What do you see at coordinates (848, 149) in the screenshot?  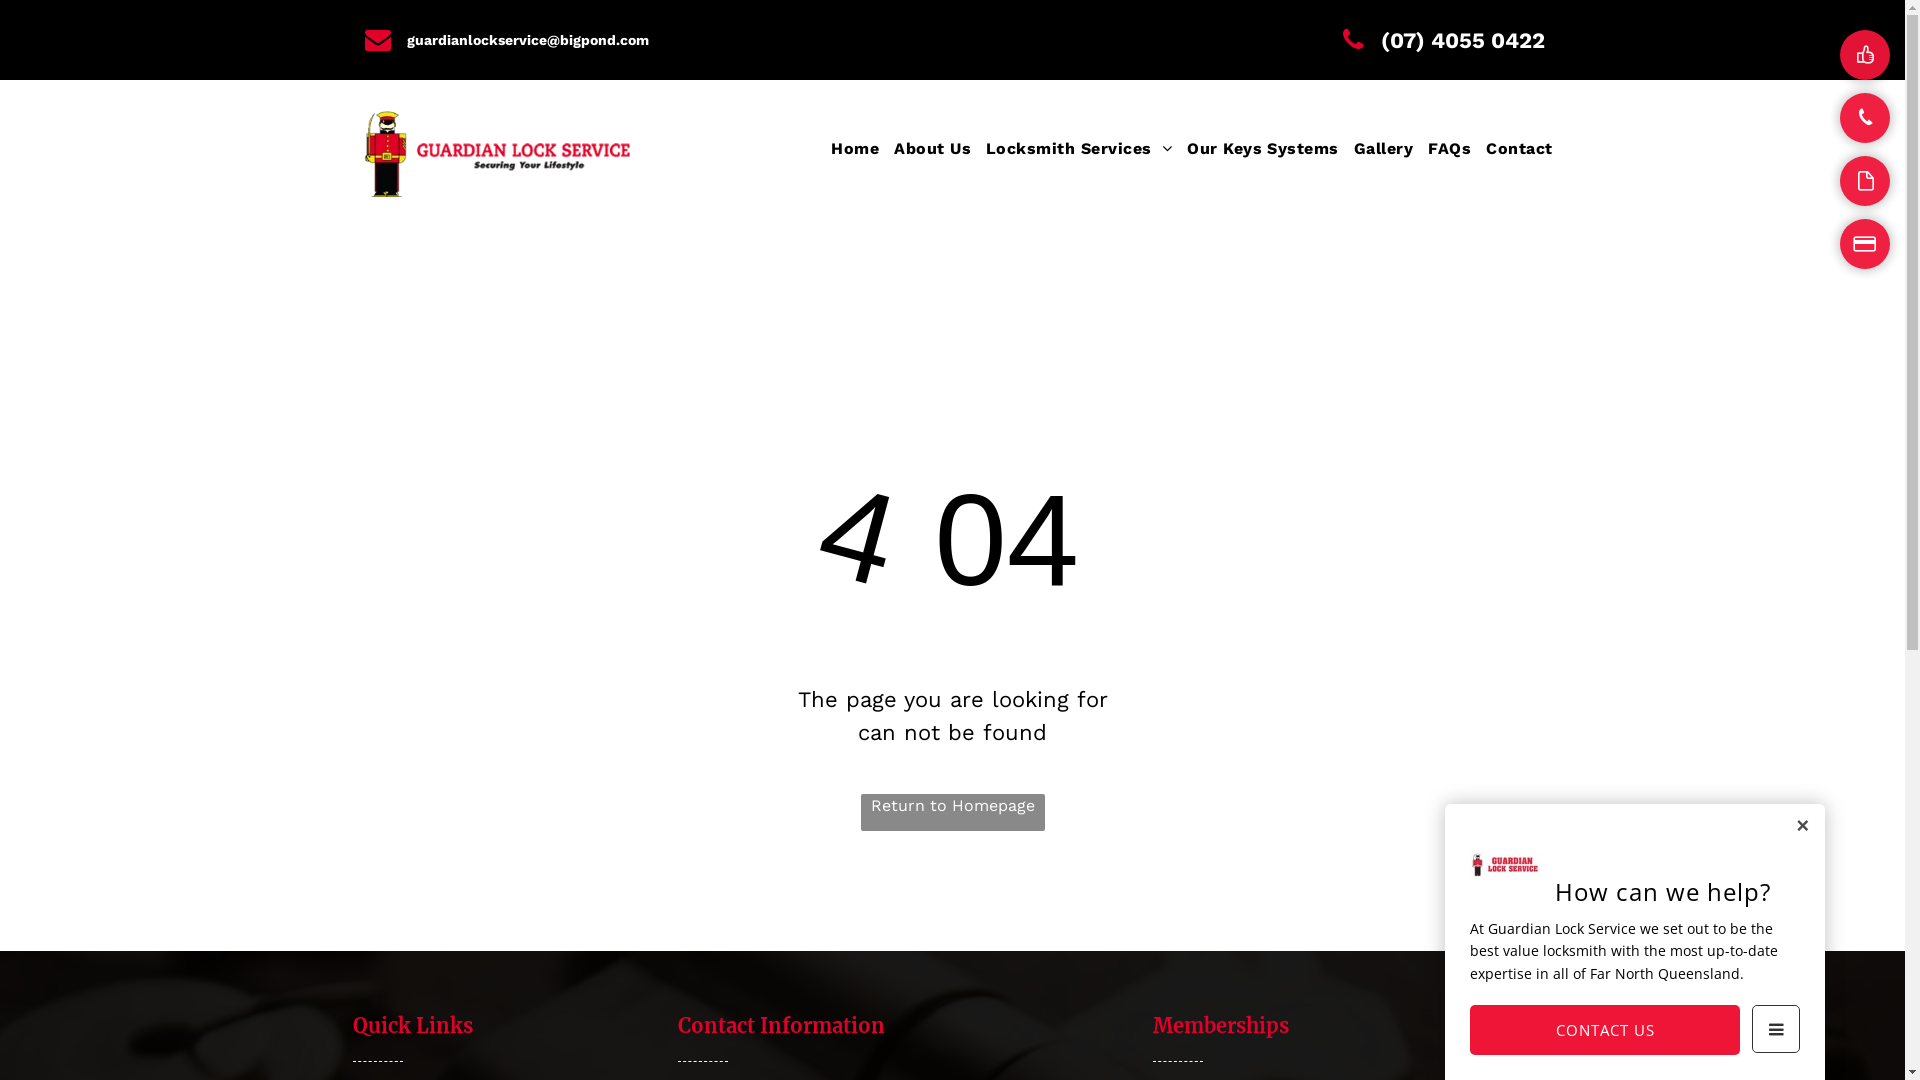 I see `Home` at bounding box center [848, 149].